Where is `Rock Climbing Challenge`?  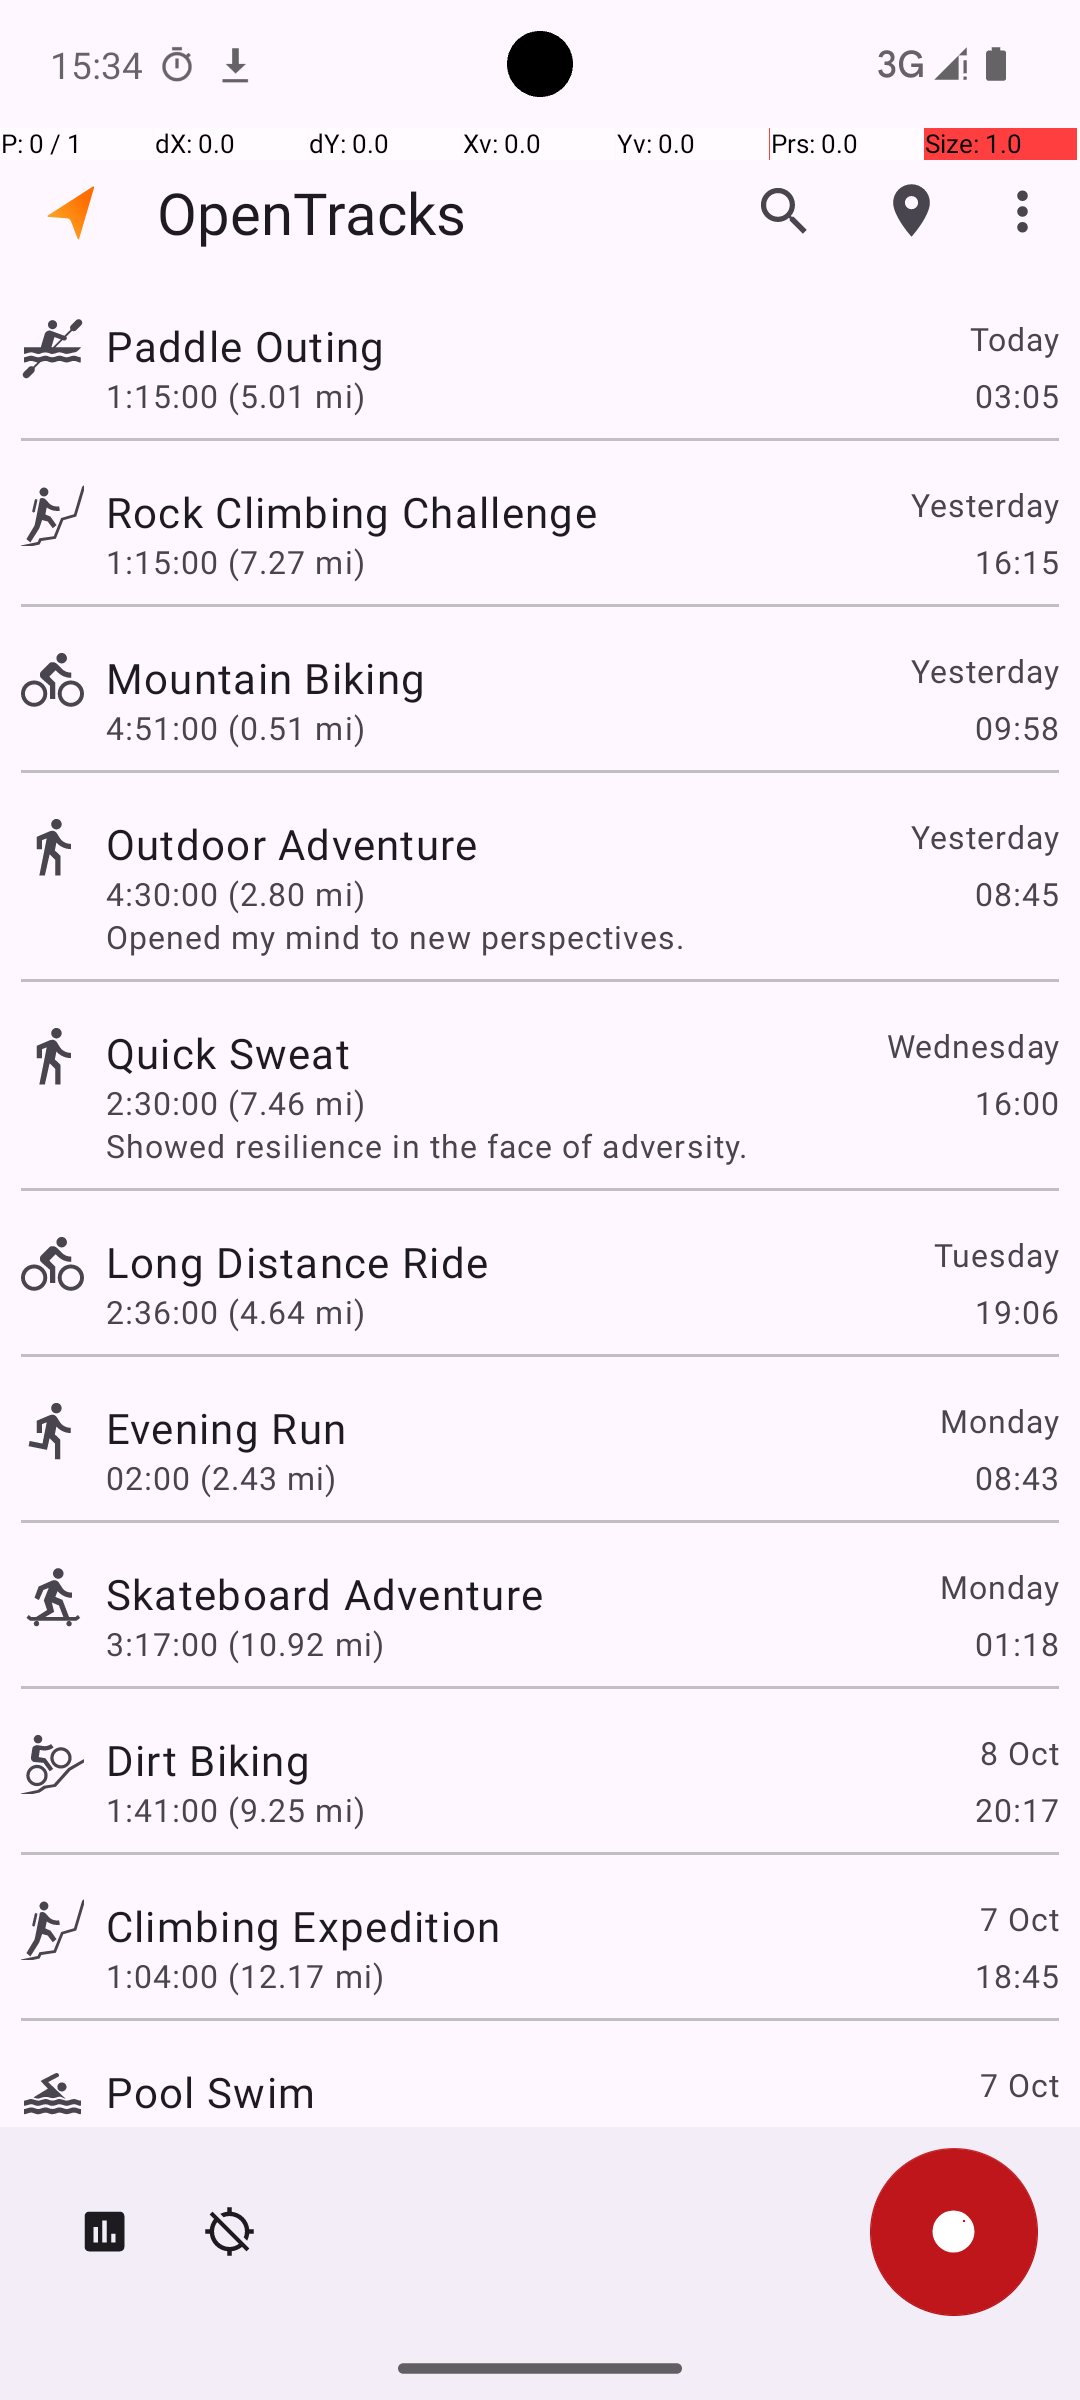 Rock Climbing Challenge is located at coordinates (352, 512).